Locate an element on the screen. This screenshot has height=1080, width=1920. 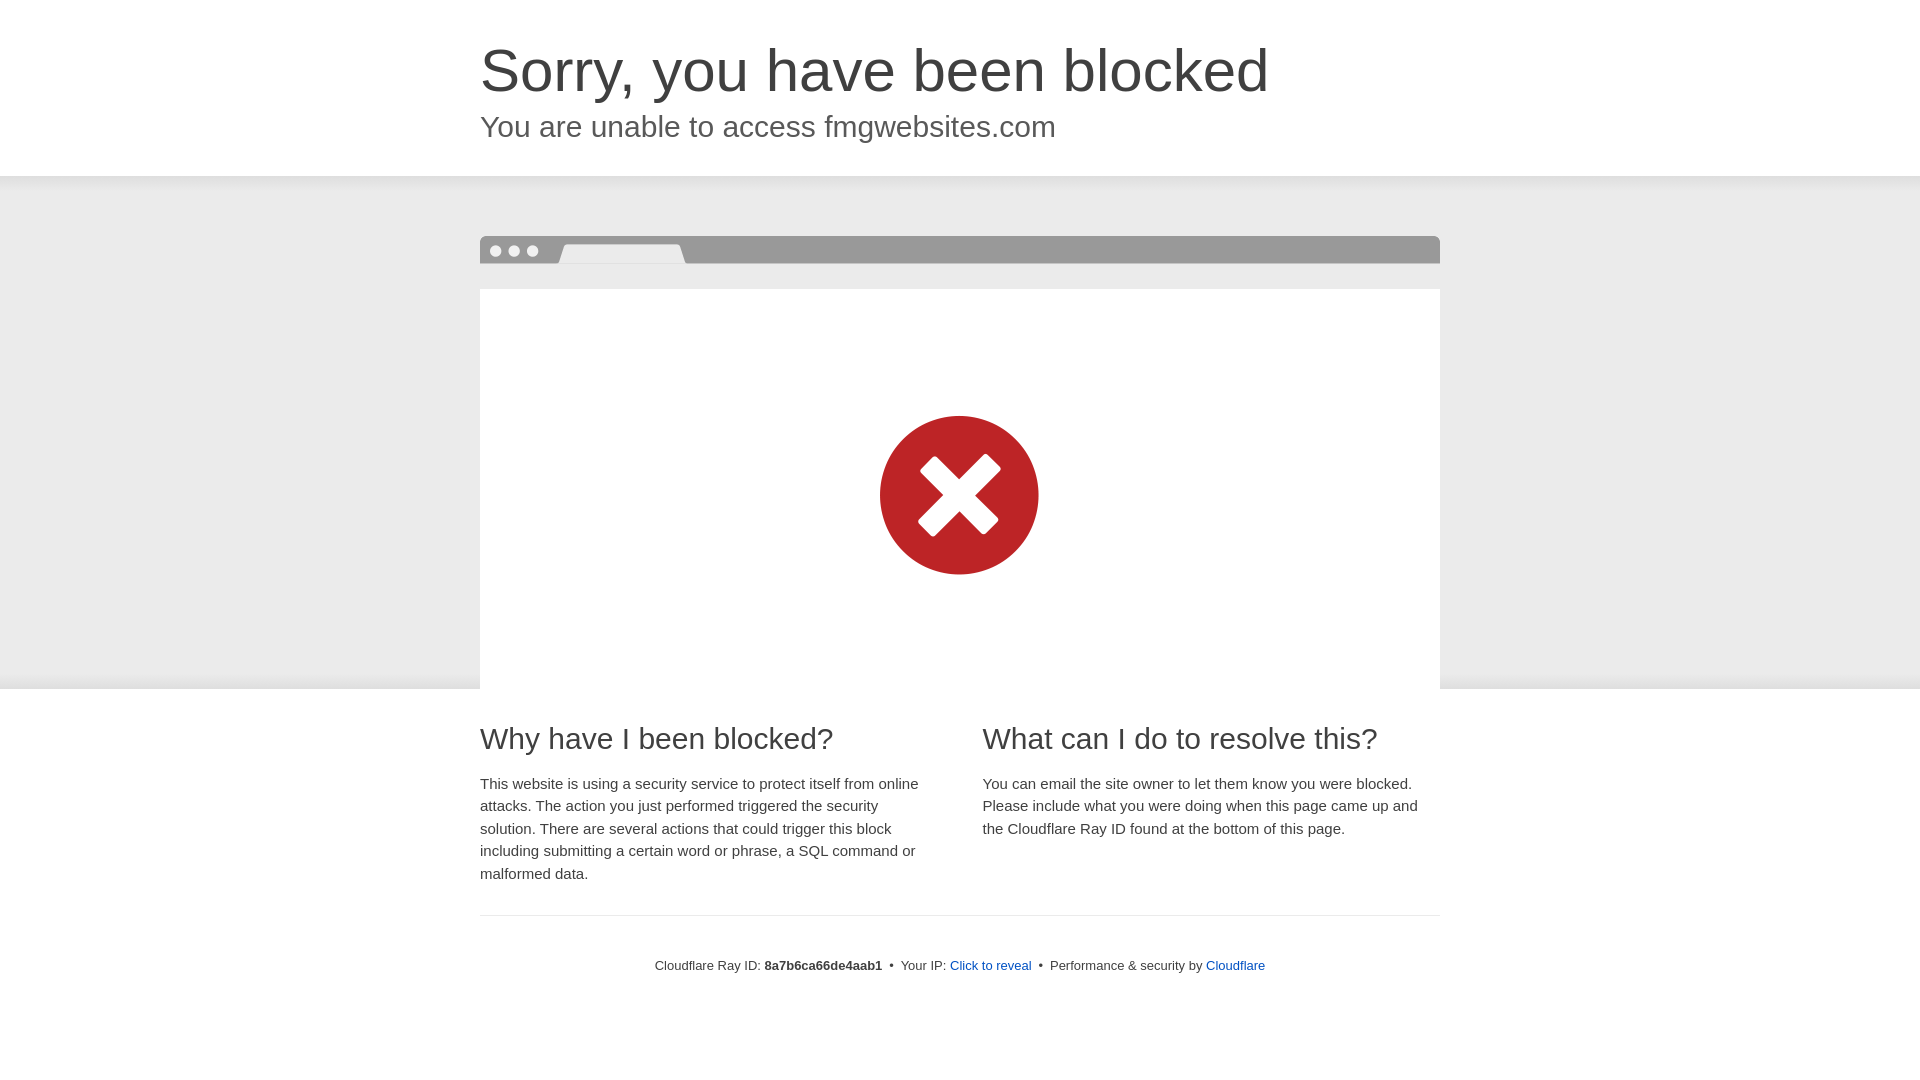
Cloudflare is located at coordinates (1235, 965).